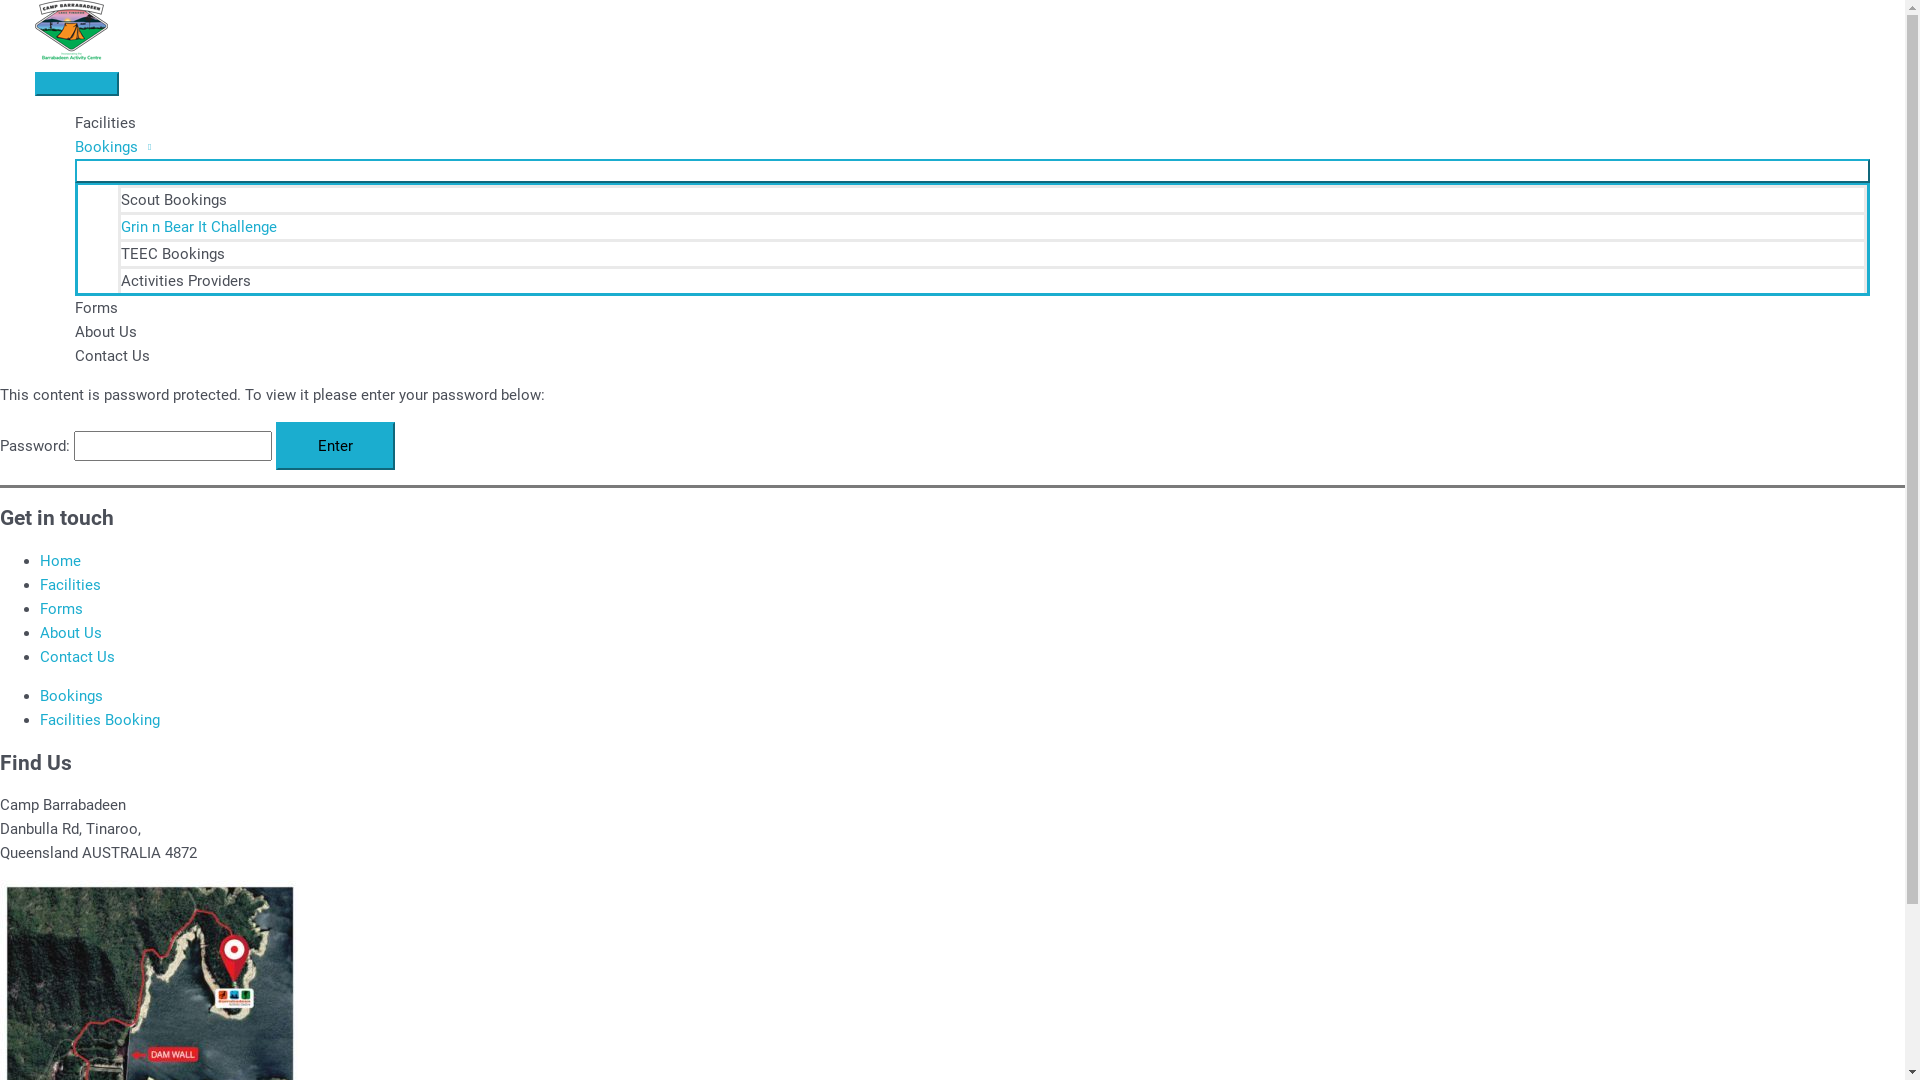  I want to click on Bookings, so click(972, 147).